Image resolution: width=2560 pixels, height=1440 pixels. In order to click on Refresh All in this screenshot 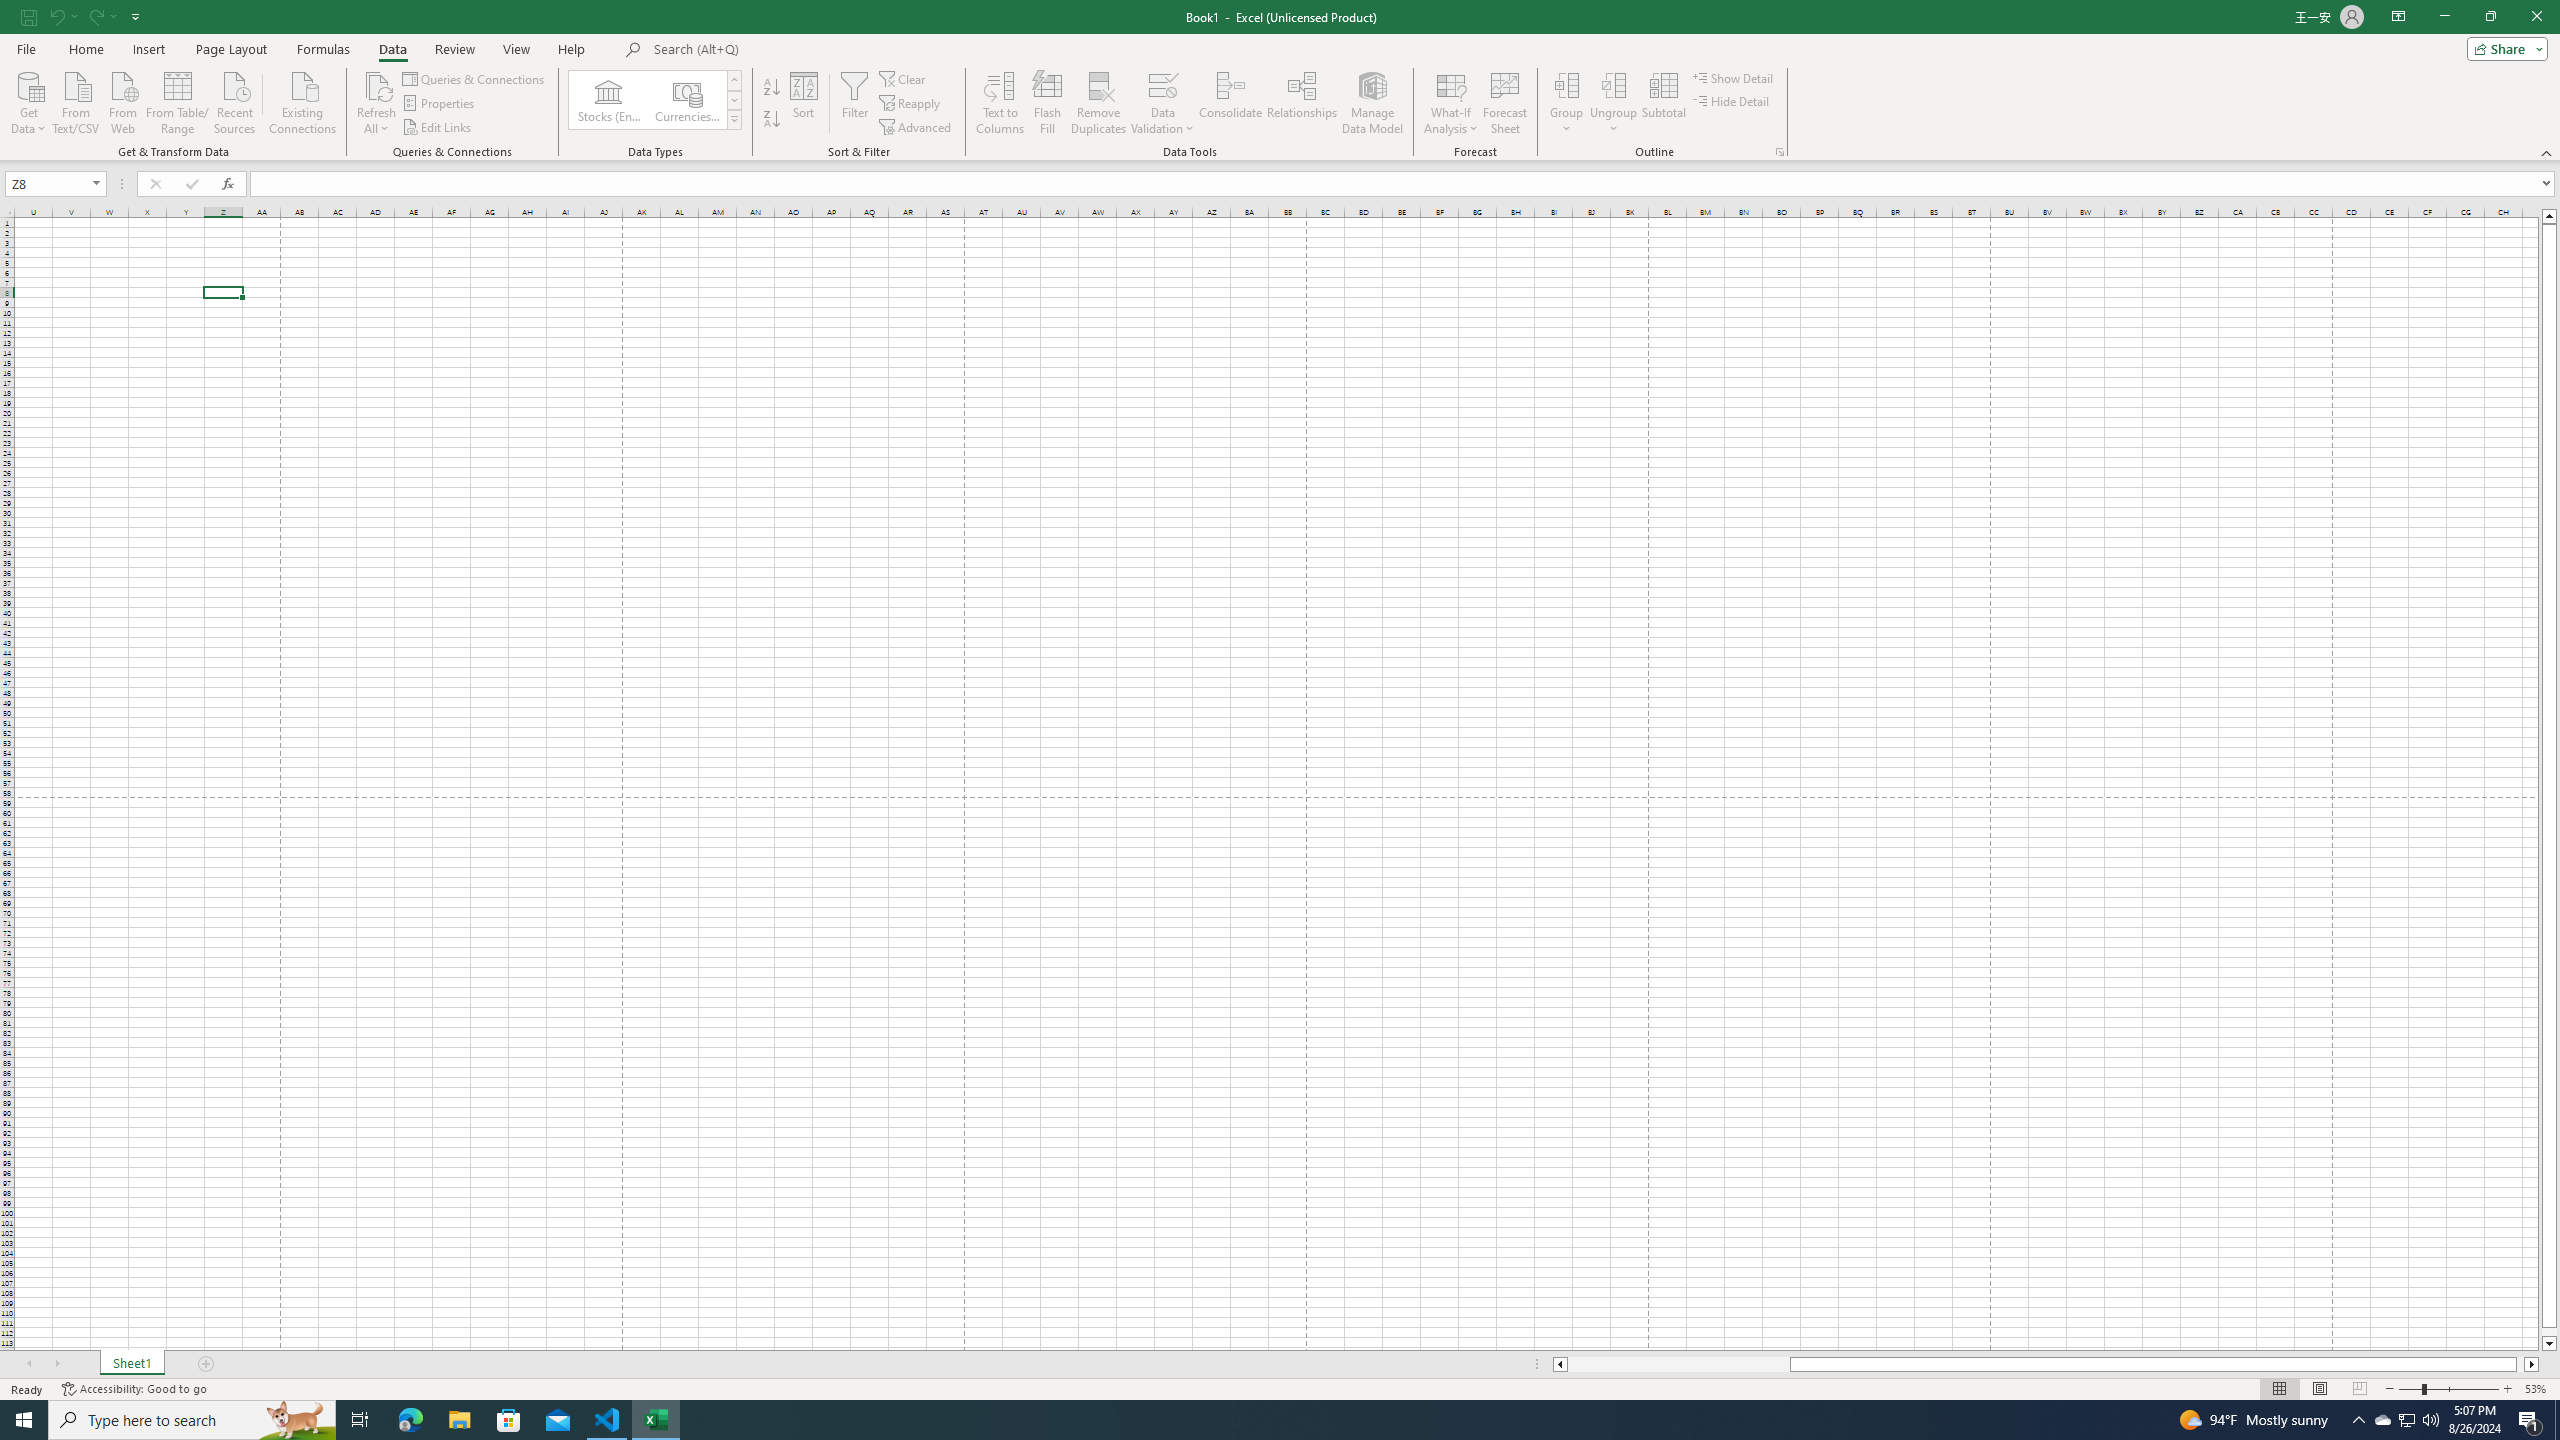, I will do `click(377, 103)`.